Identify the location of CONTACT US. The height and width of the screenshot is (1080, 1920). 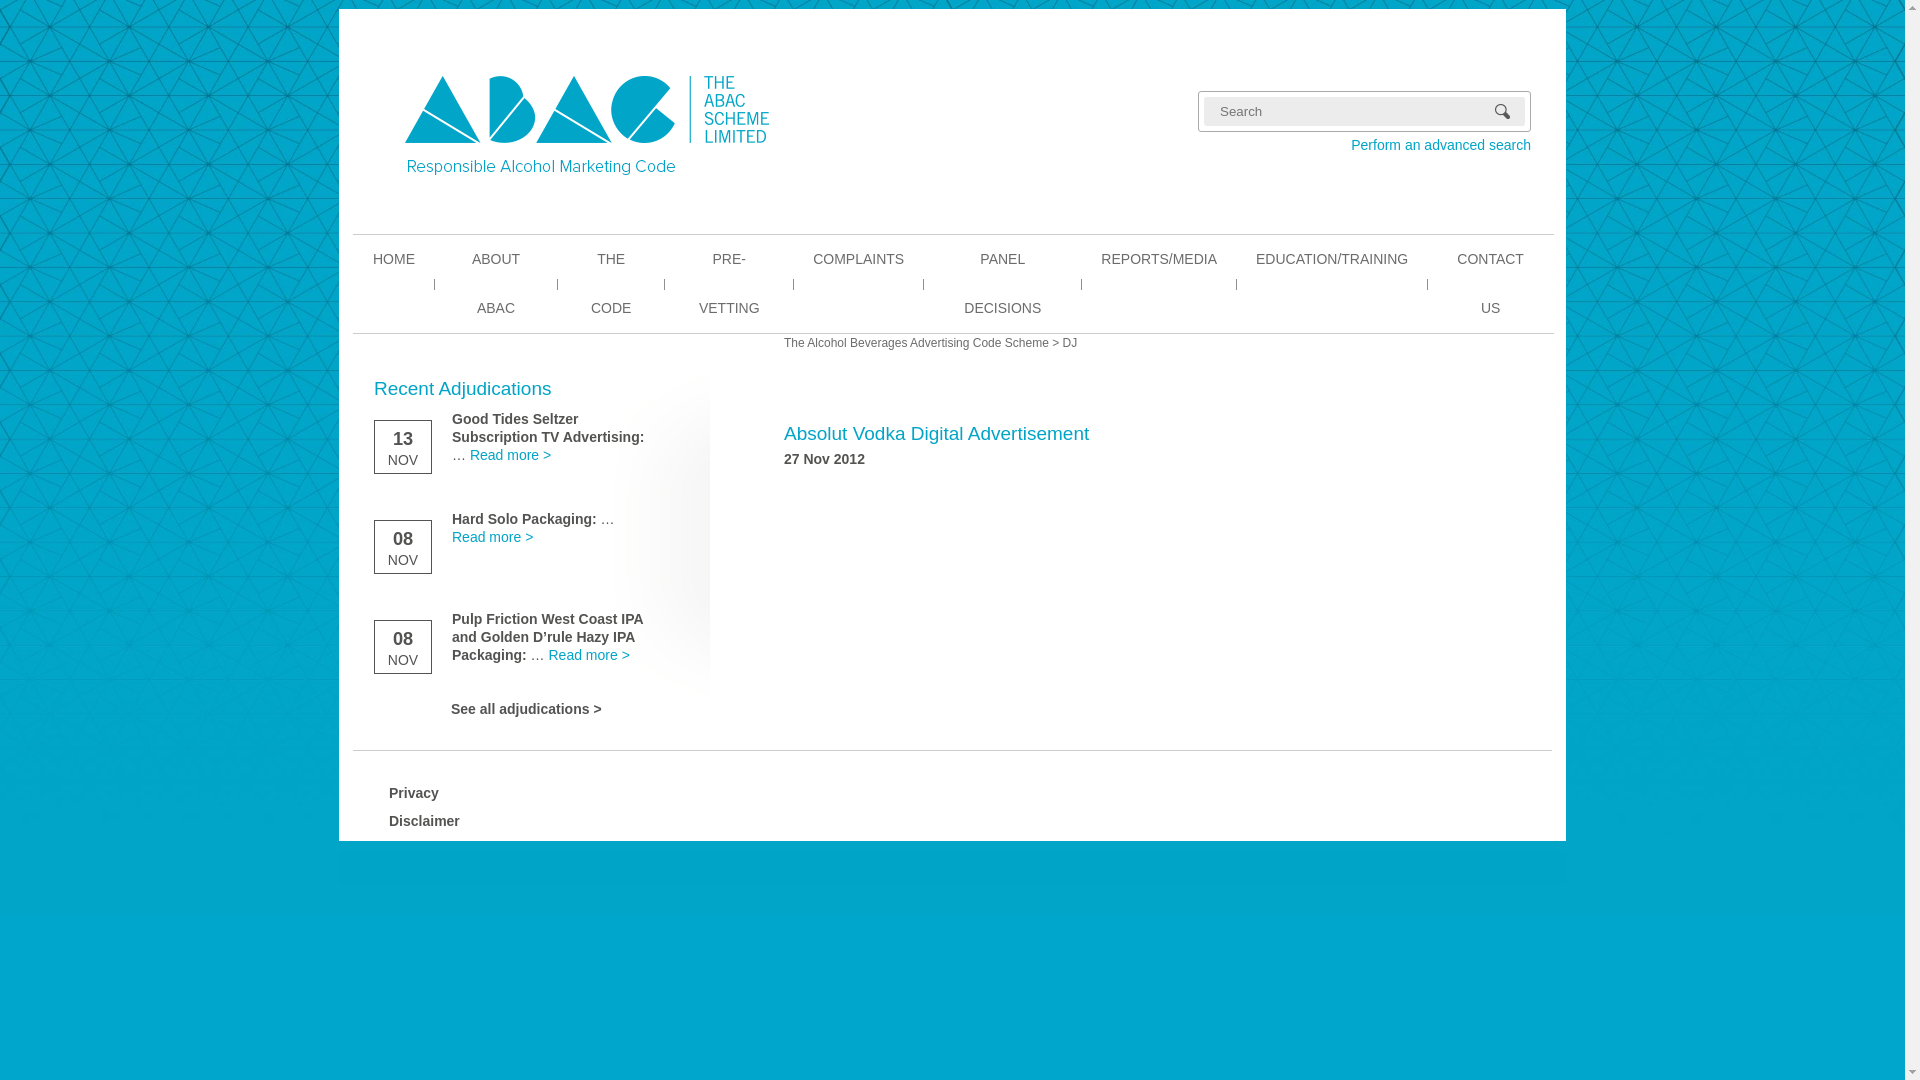
(1490, 284).